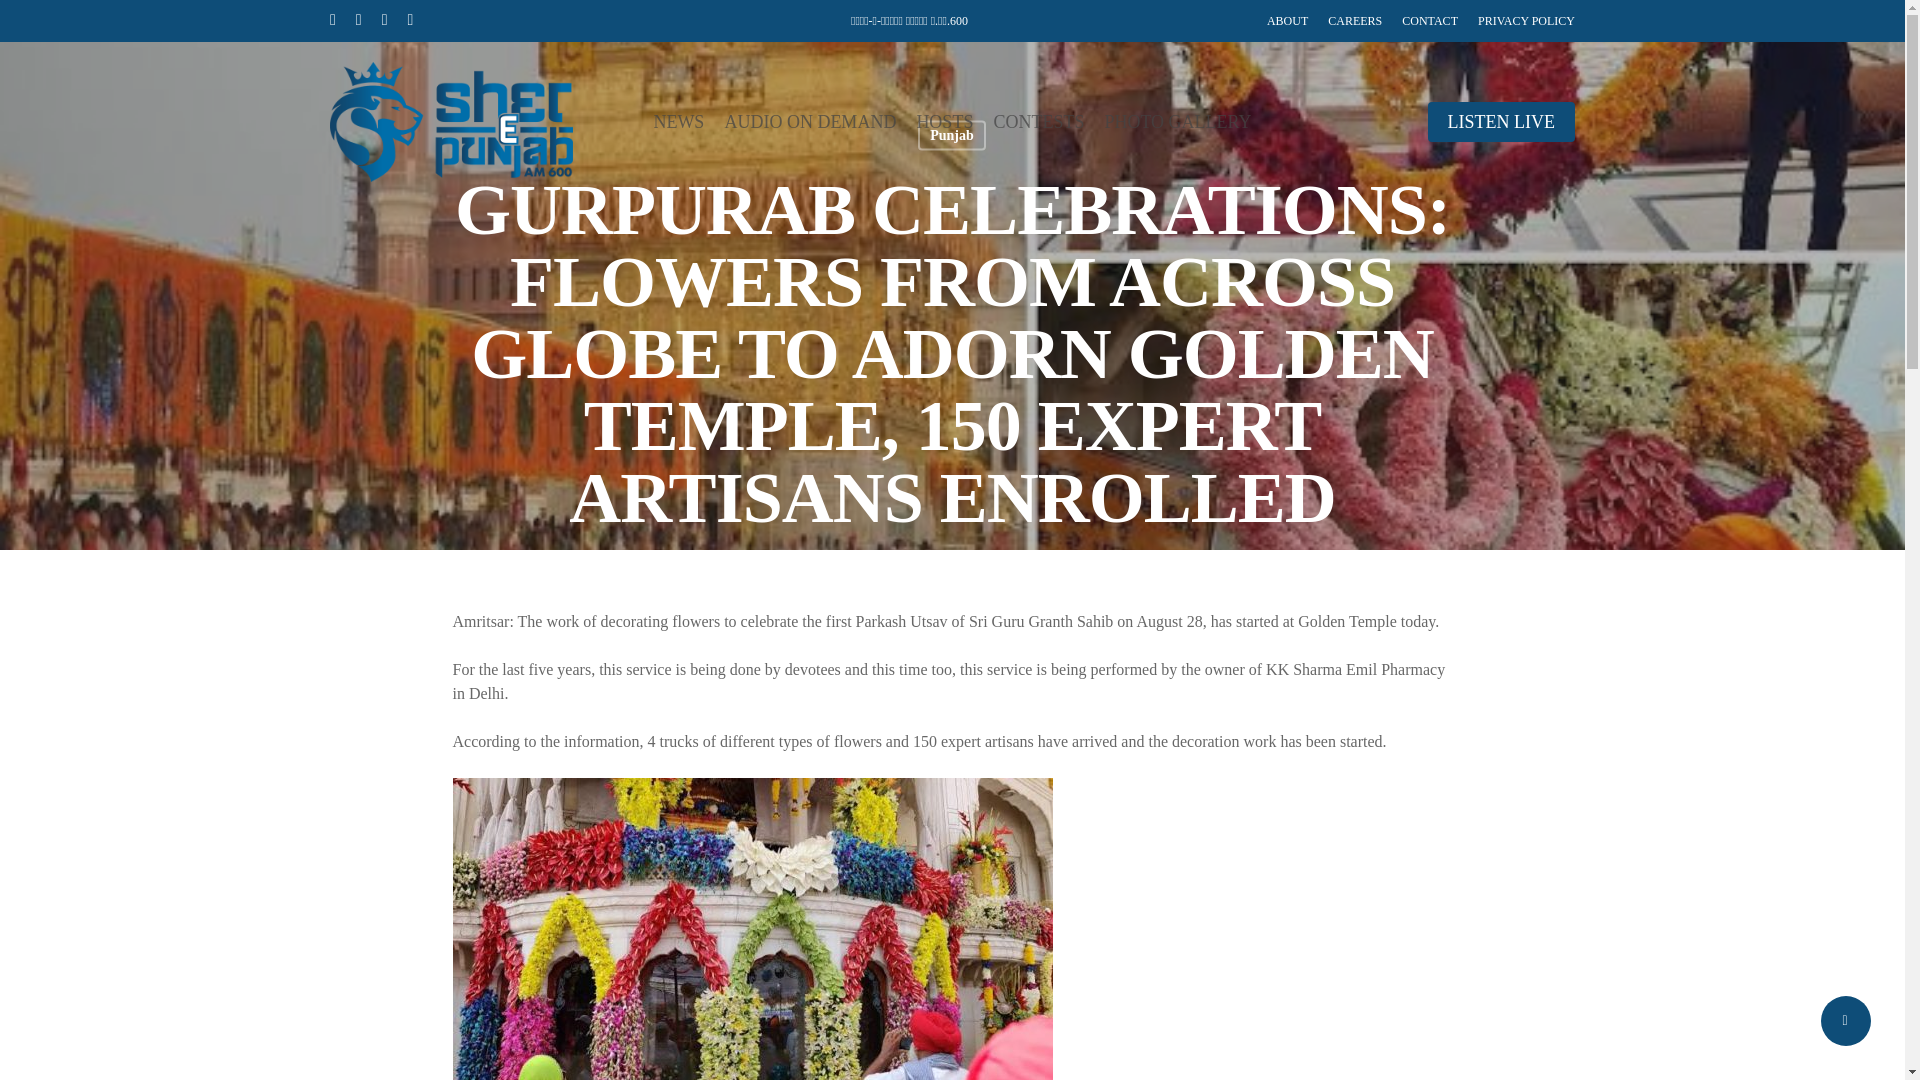 Image resolution: width=1920 pixels, height=1080 pixels. Describe the element at coordinates (1038, 122) in the screenshot. I see `CONTESTS` at that location.